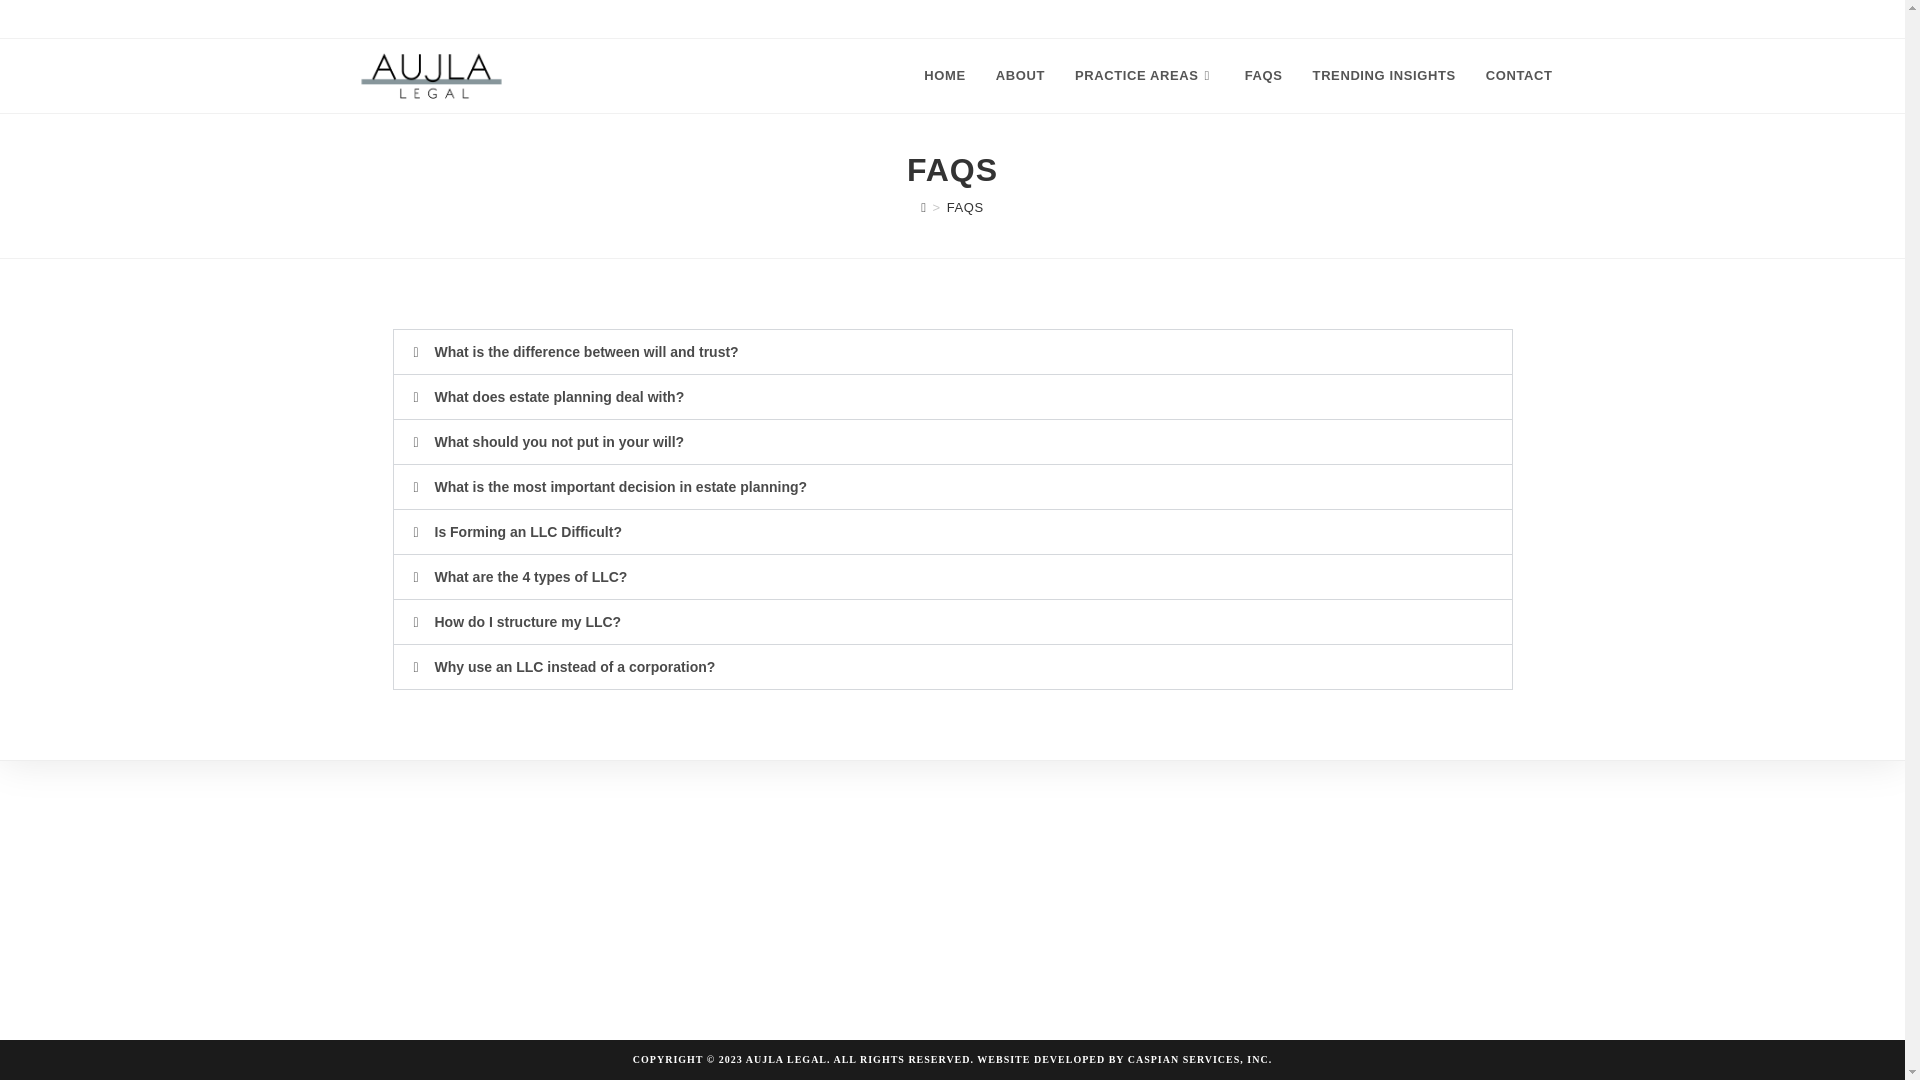  What do you see at coordinates (1264, 76) in the screenshot?
I see `FAQS` at bounding box center [1264, 76].